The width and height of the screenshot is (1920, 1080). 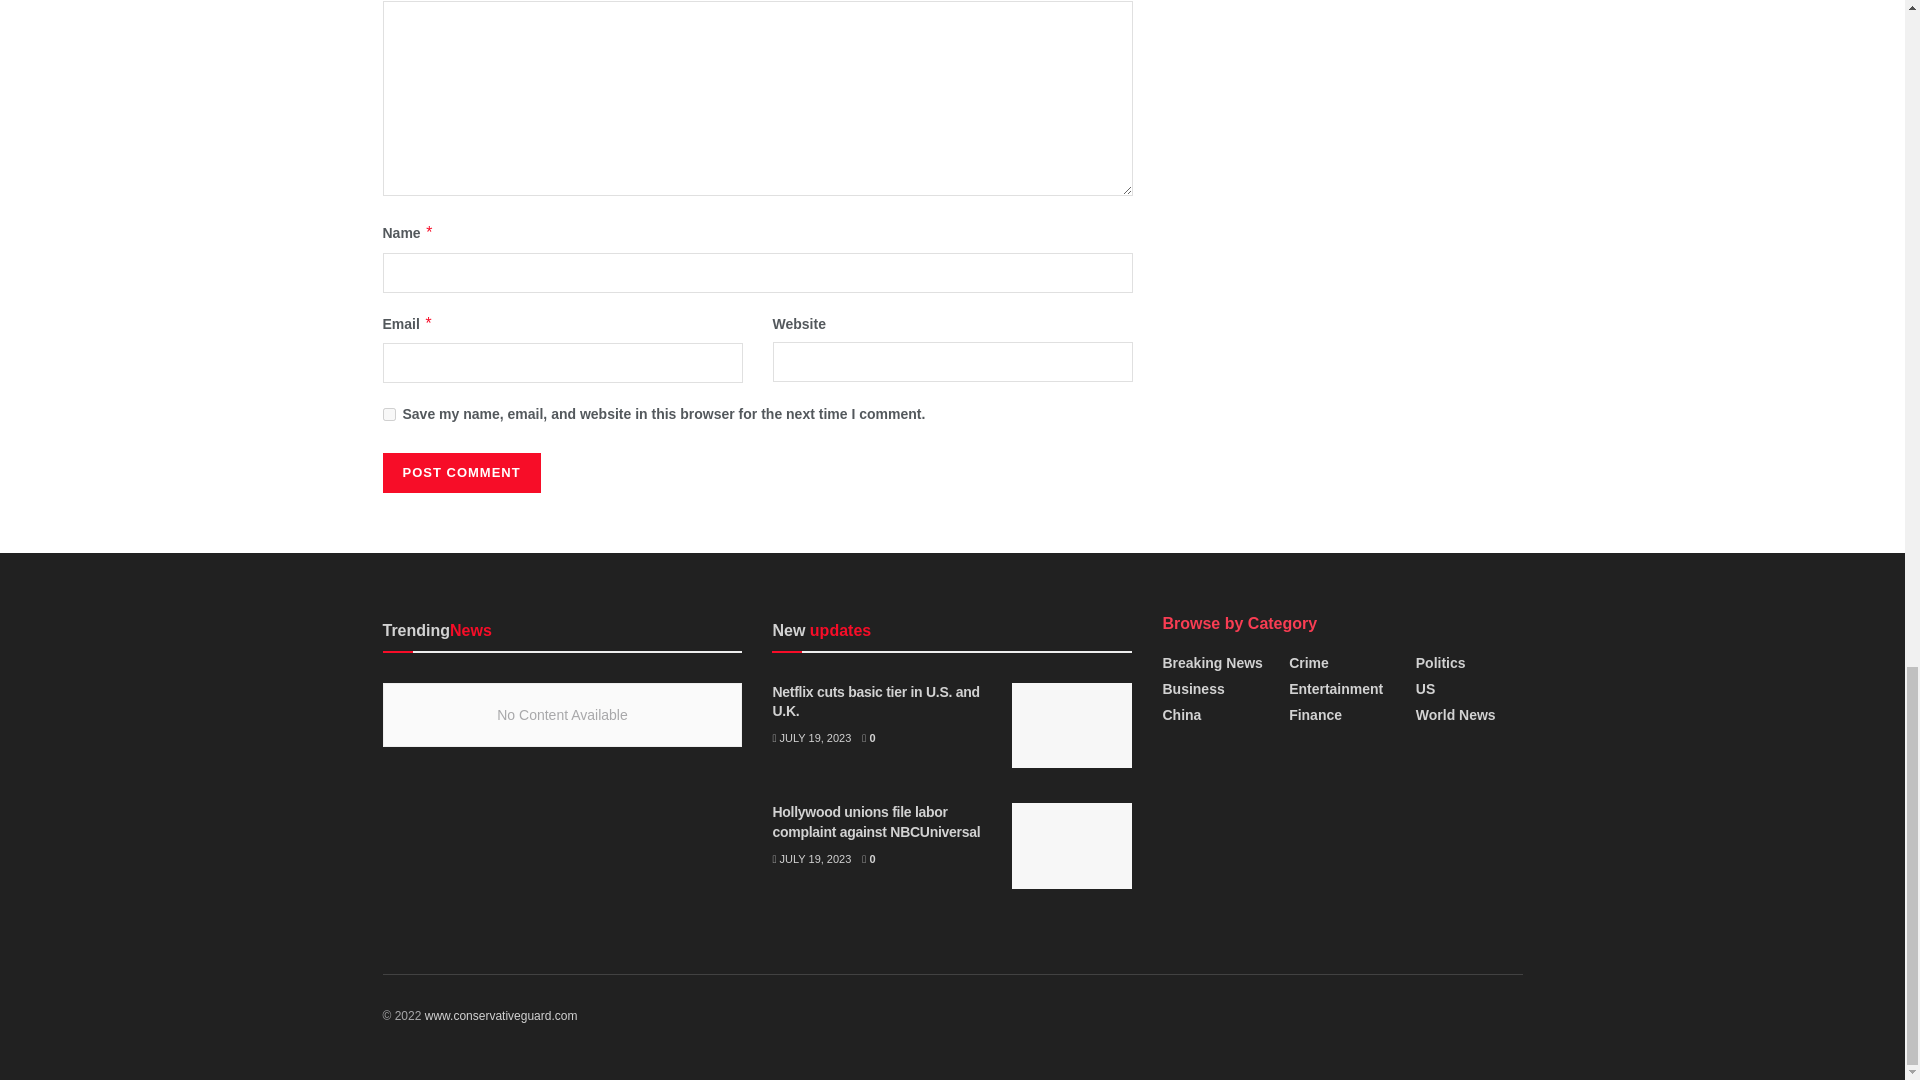 I want to click on yes, so click(x=388, y=414).